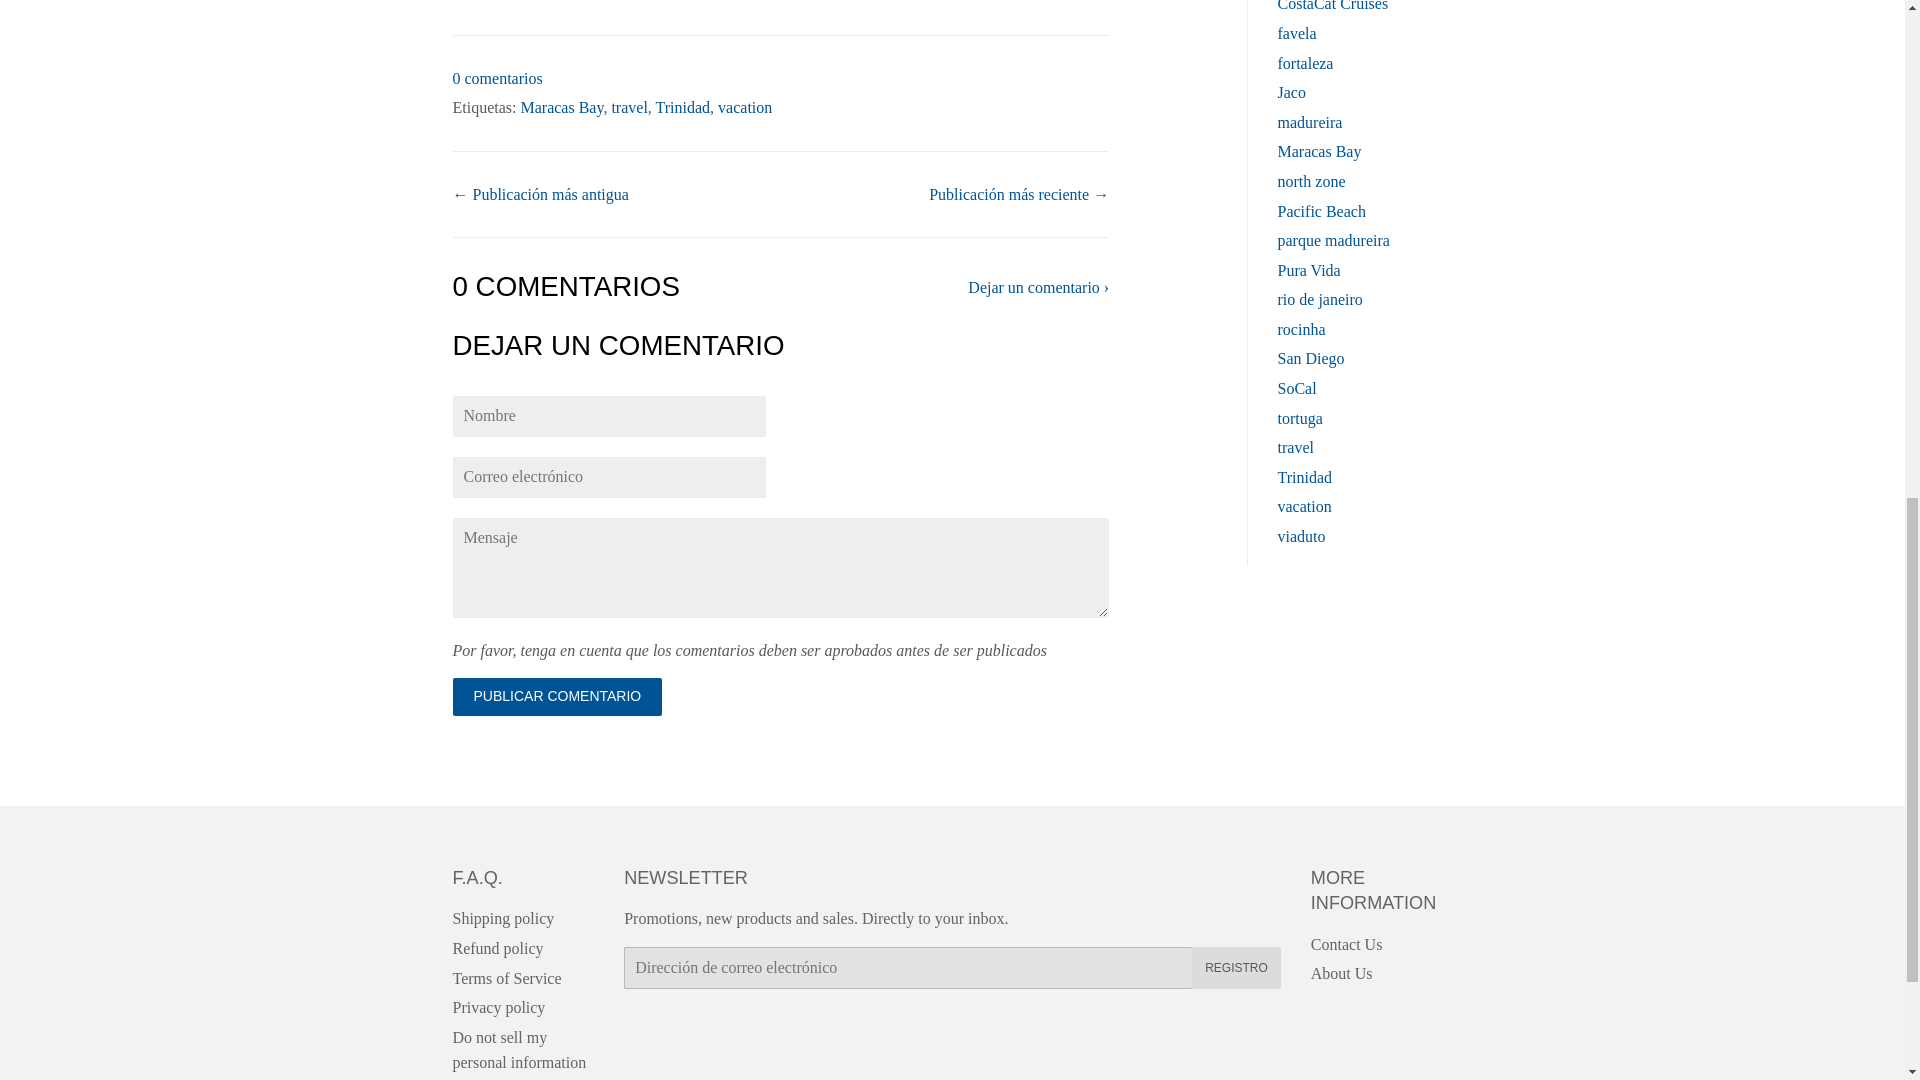 Image resolution: width=1920 pixels, height=1080 pixels. I want to click on Show articles tagged parque madureira, so click(1334, 240).